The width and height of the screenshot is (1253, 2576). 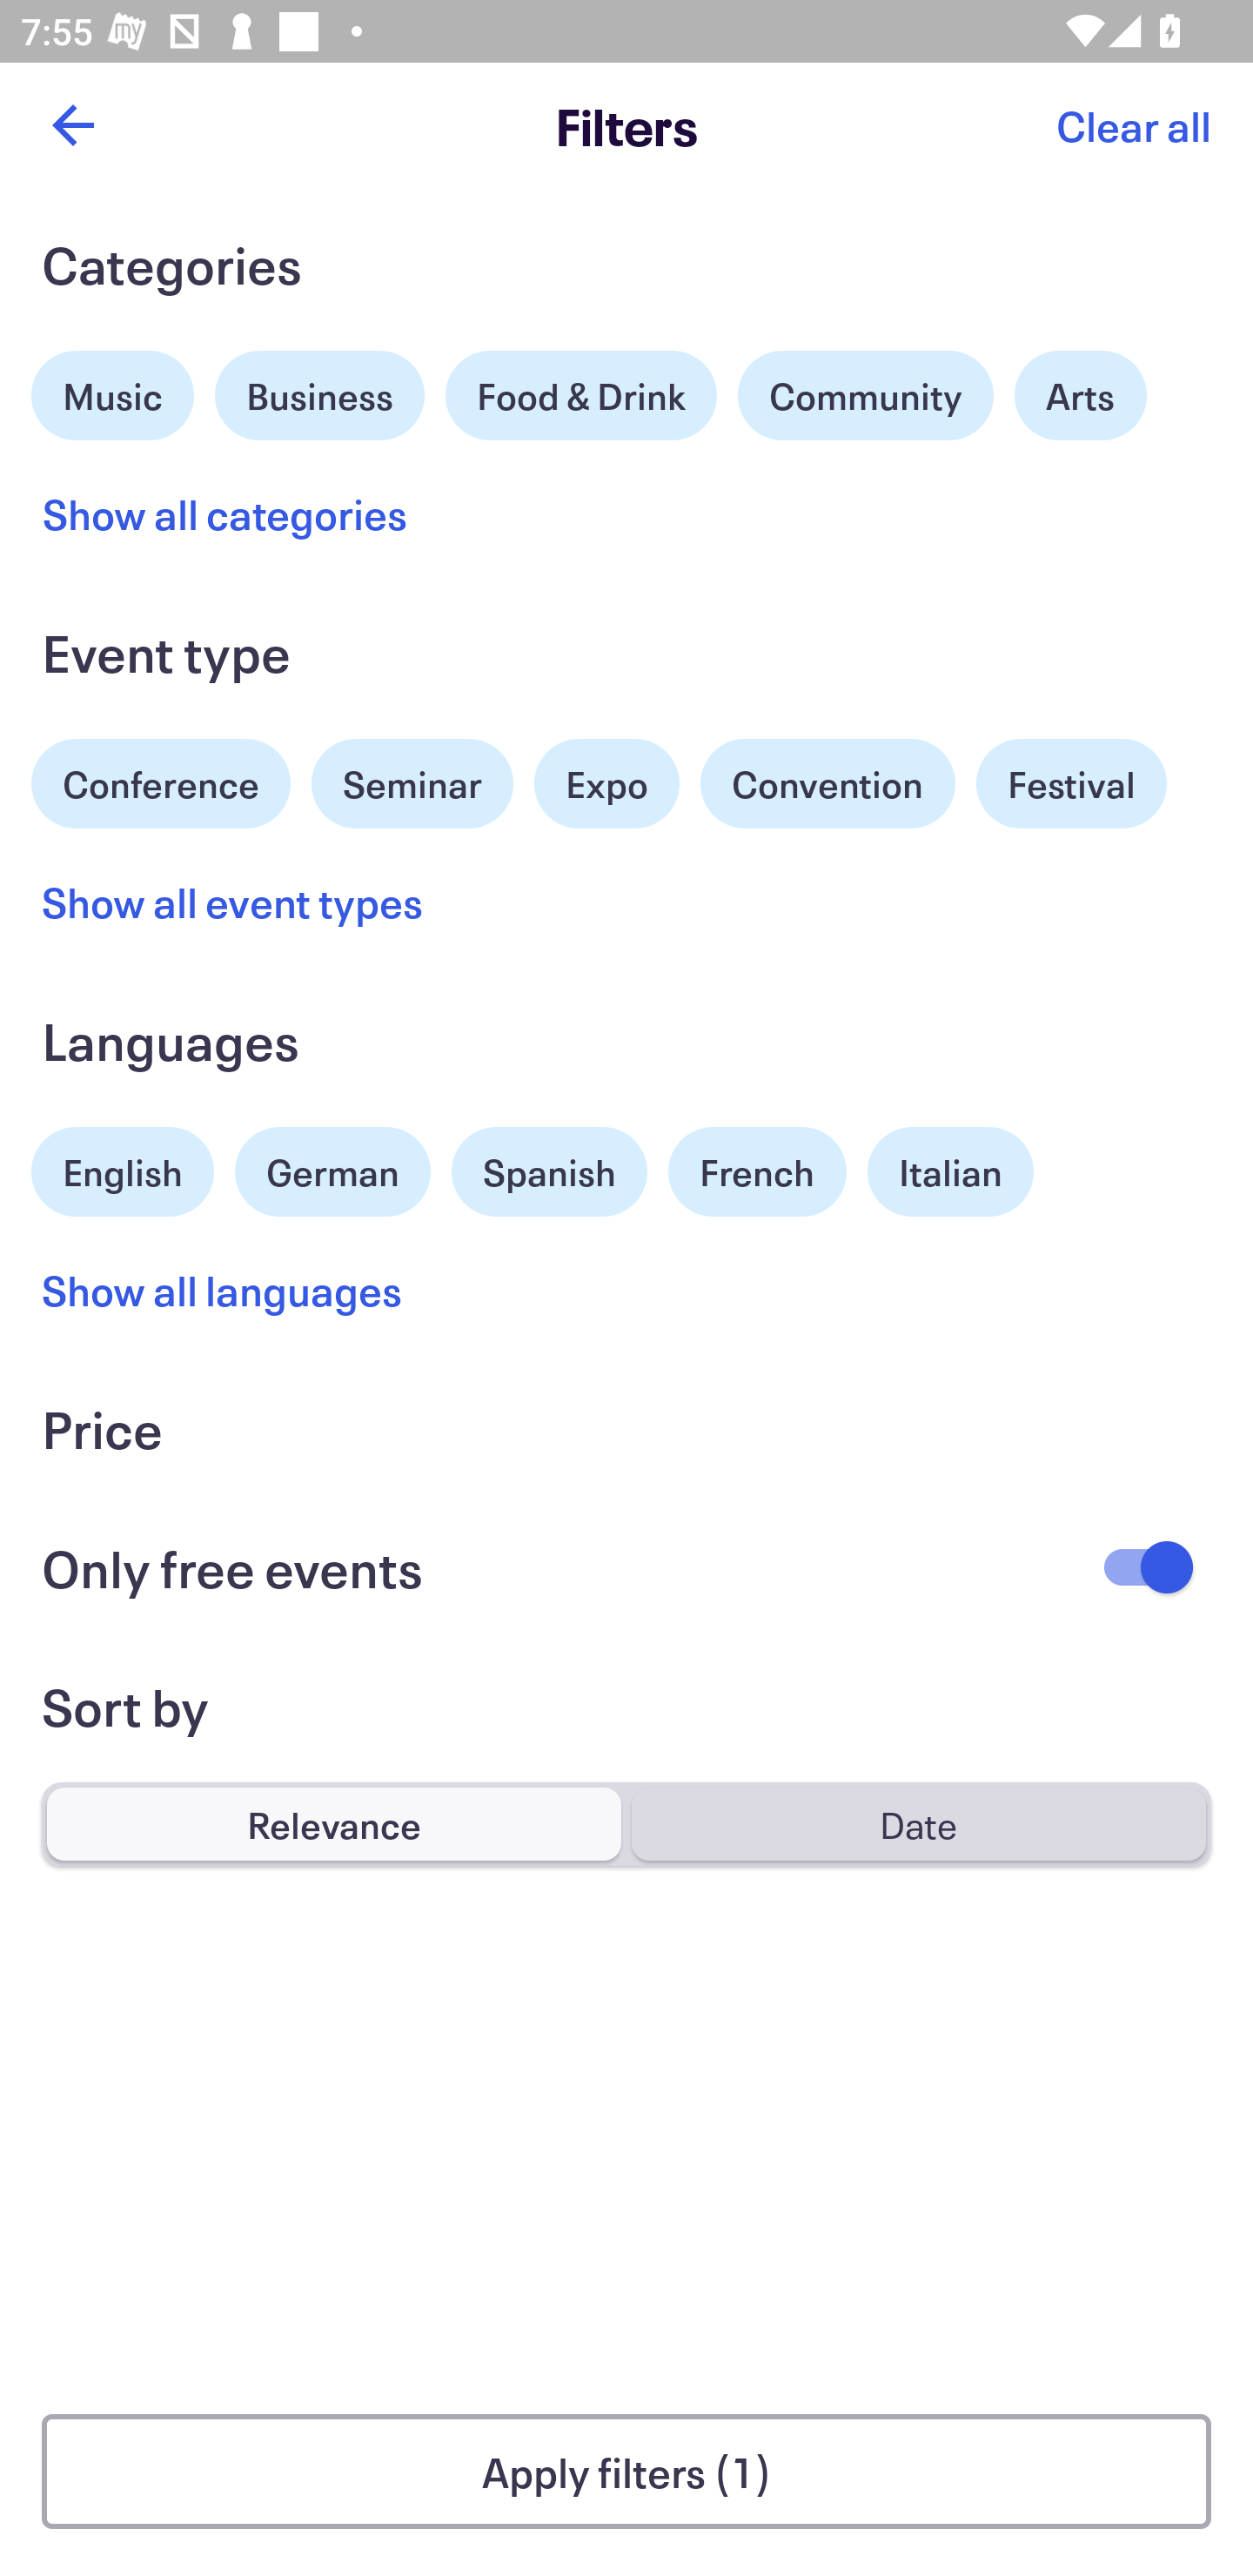 What do you see at coordinates (161, 780) in the screenshot?
I see `Conference` at bounding box center [161, 780].